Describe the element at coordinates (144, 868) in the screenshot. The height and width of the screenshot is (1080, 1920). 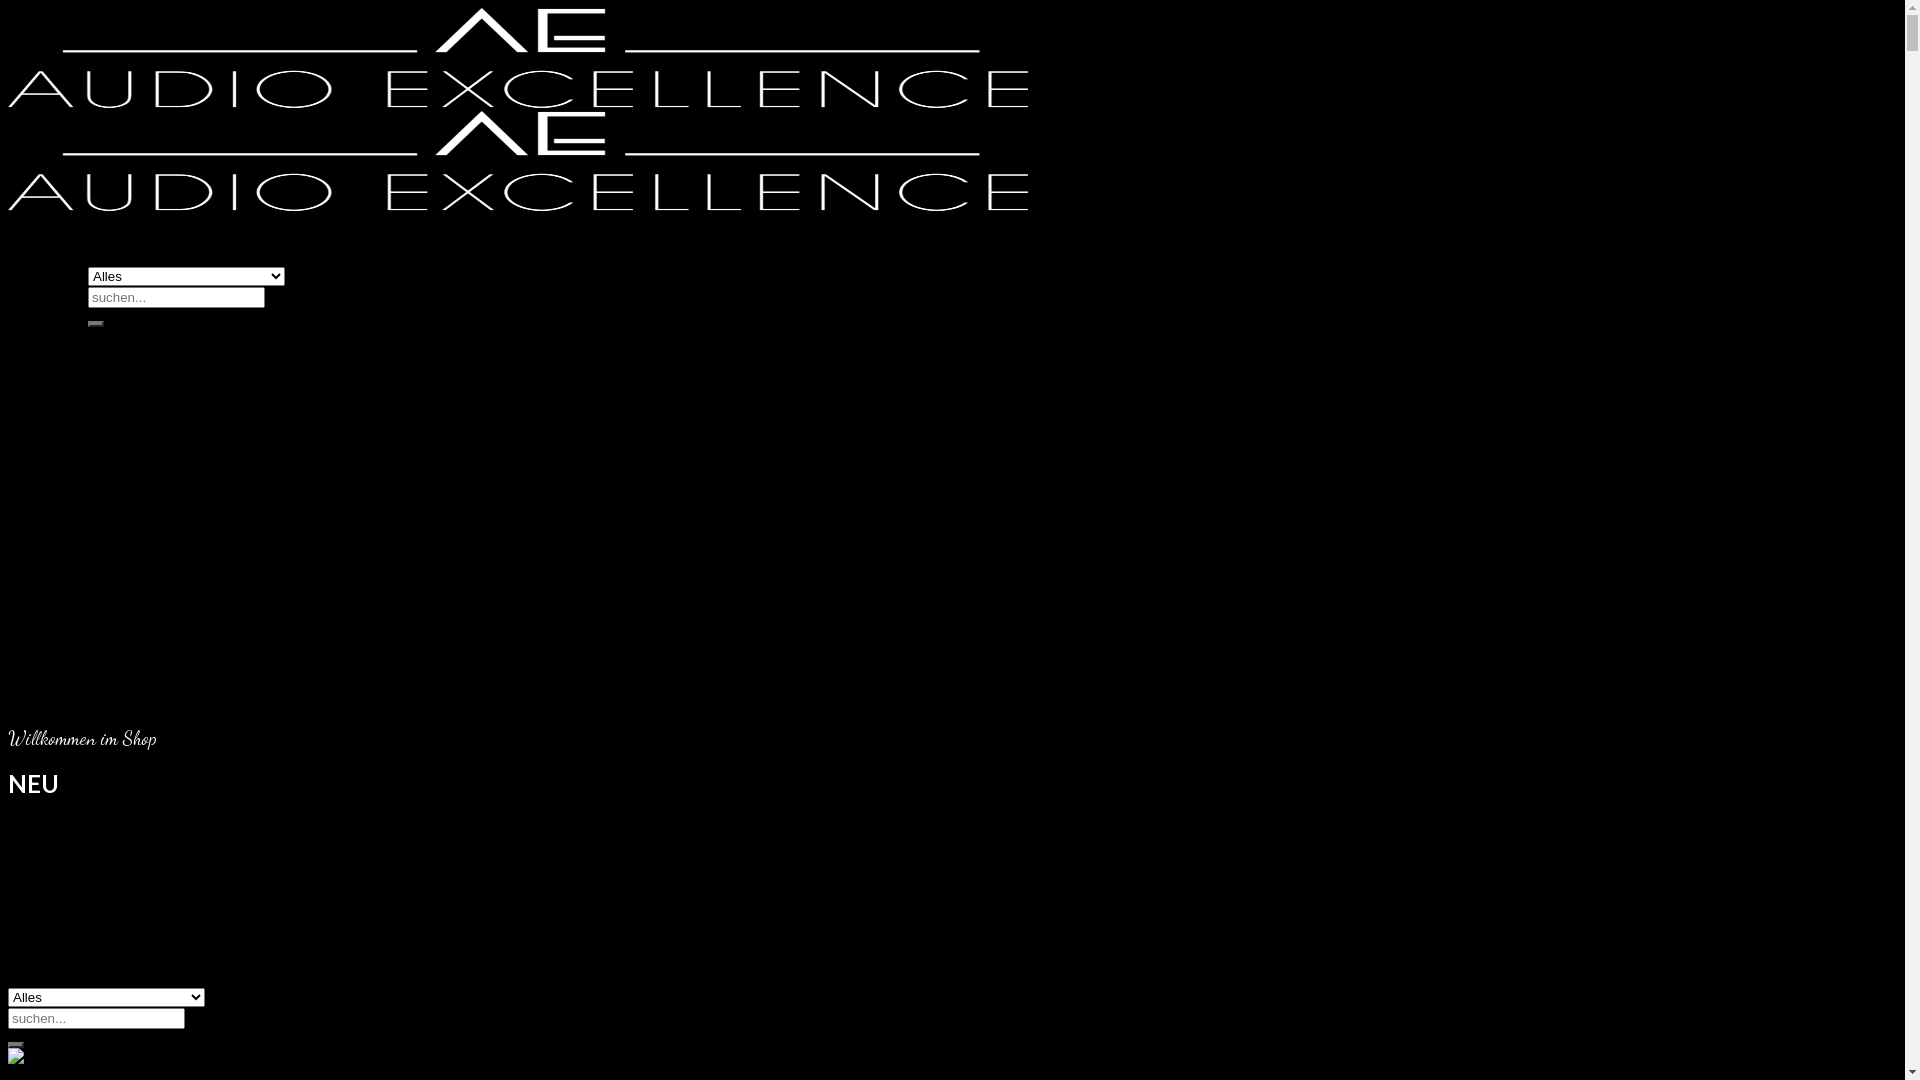
I see `Kundenstimmen` at that location.